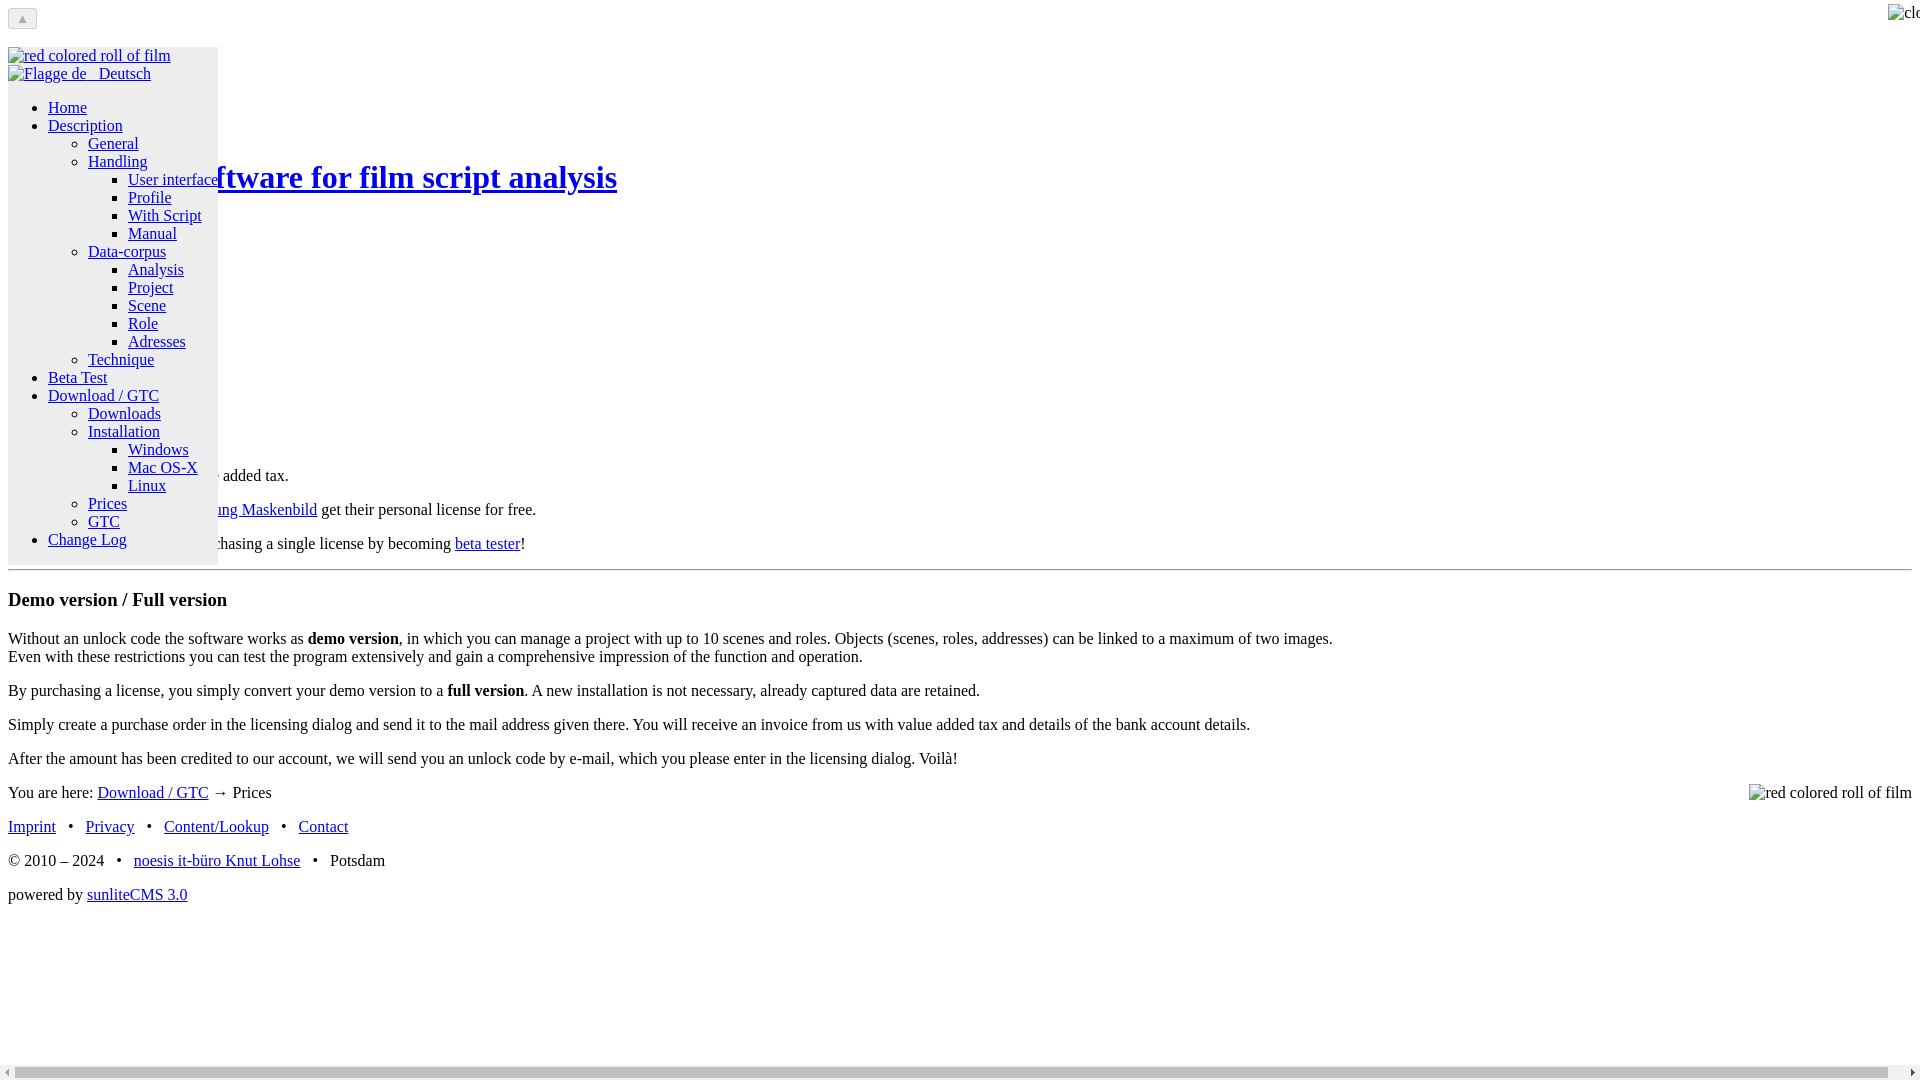  What do you see at coordinates (164, 215) in the screenshot?
I see `With Script` at bounding box center [164, 215].